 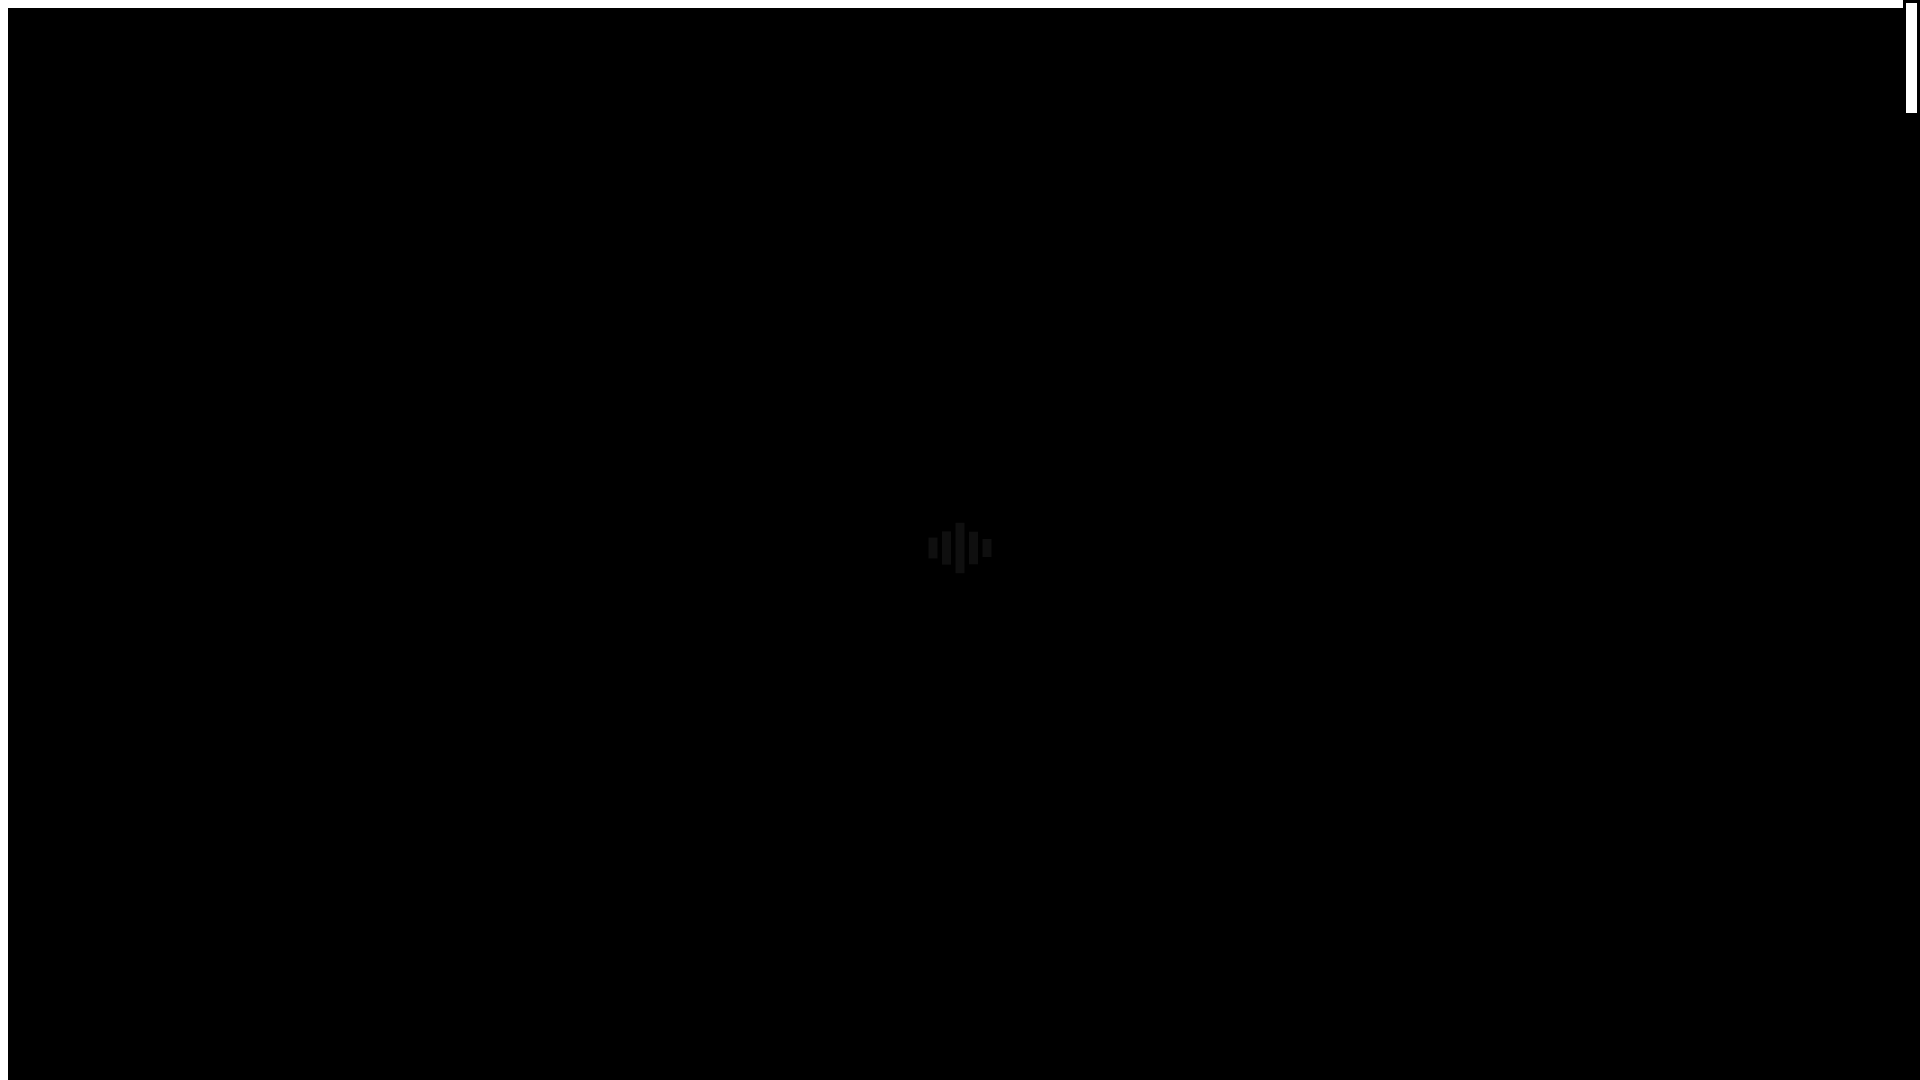 I want to click on FAQs, so click(x=66, y=934).